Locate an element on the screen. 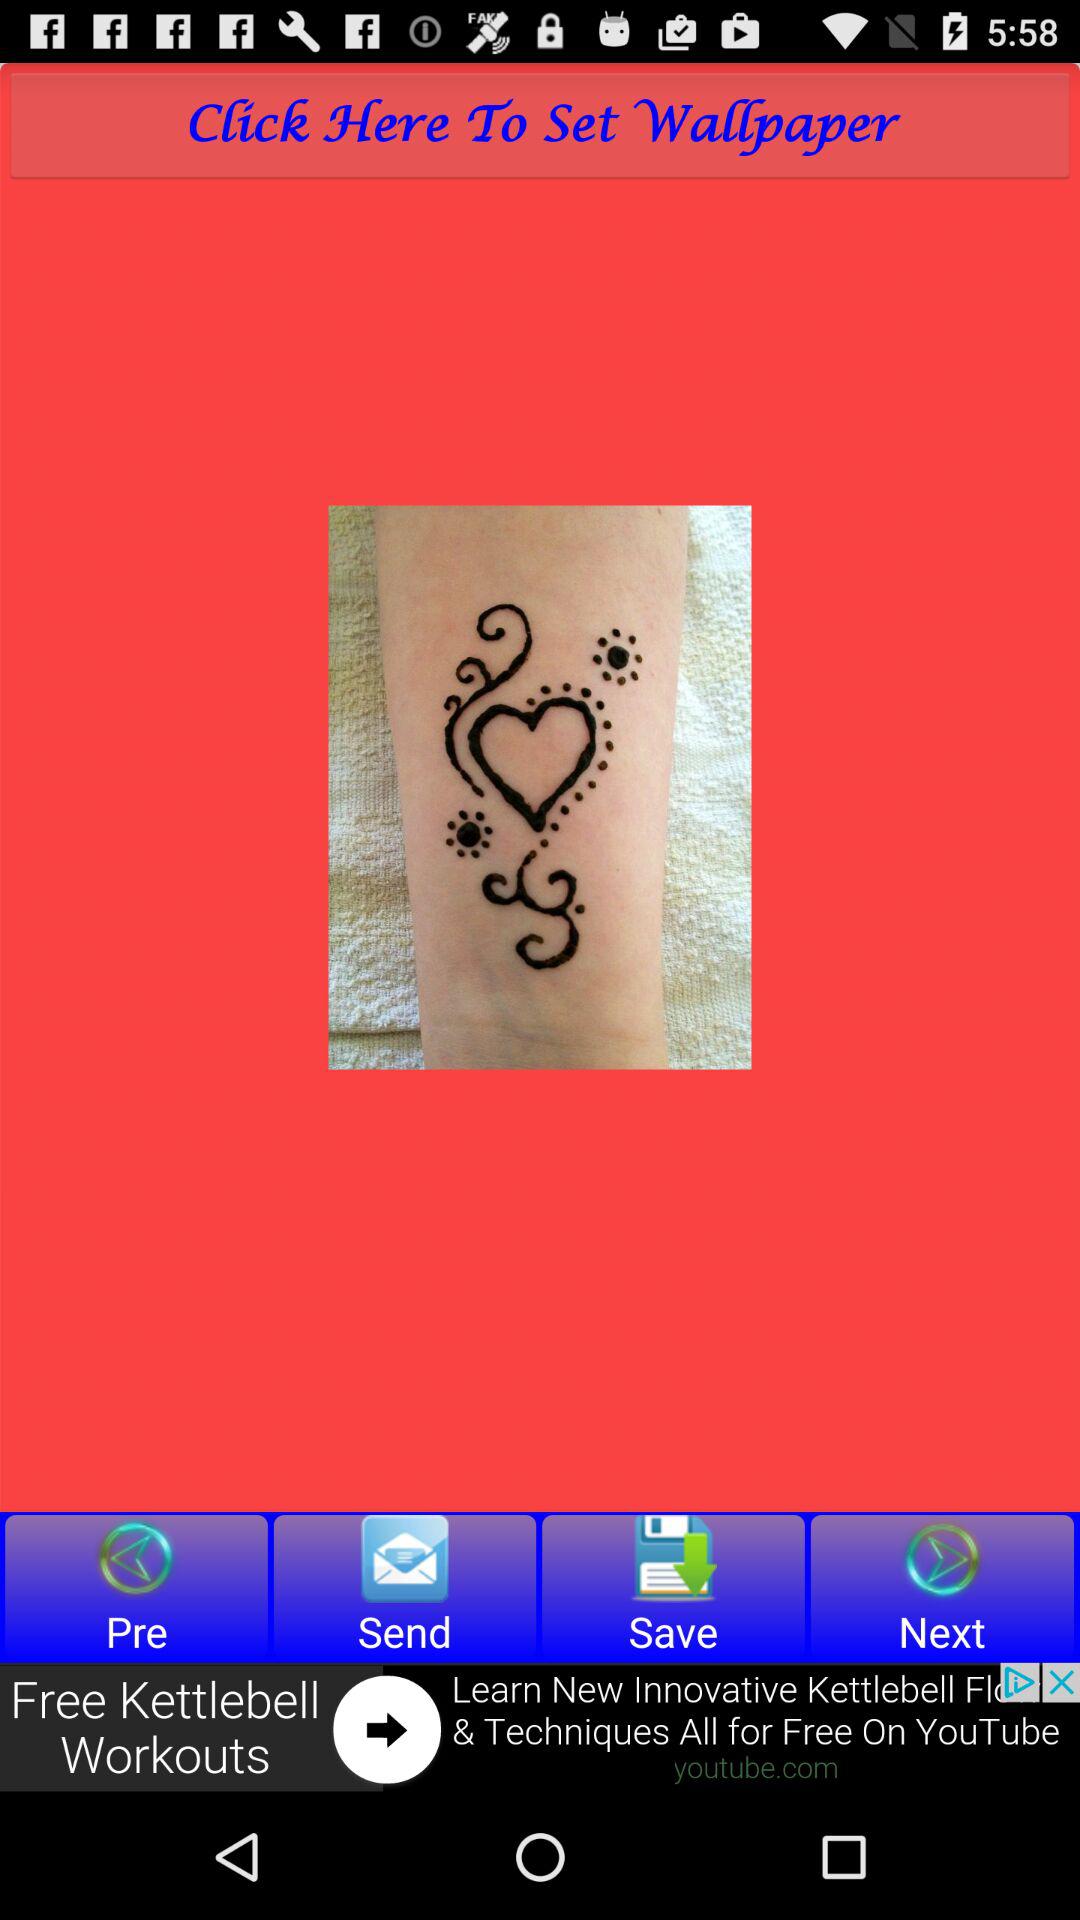 Image resolution: width=1080 pixels, height=1920 pixels. advertise is located at coordinates (540, 1728).